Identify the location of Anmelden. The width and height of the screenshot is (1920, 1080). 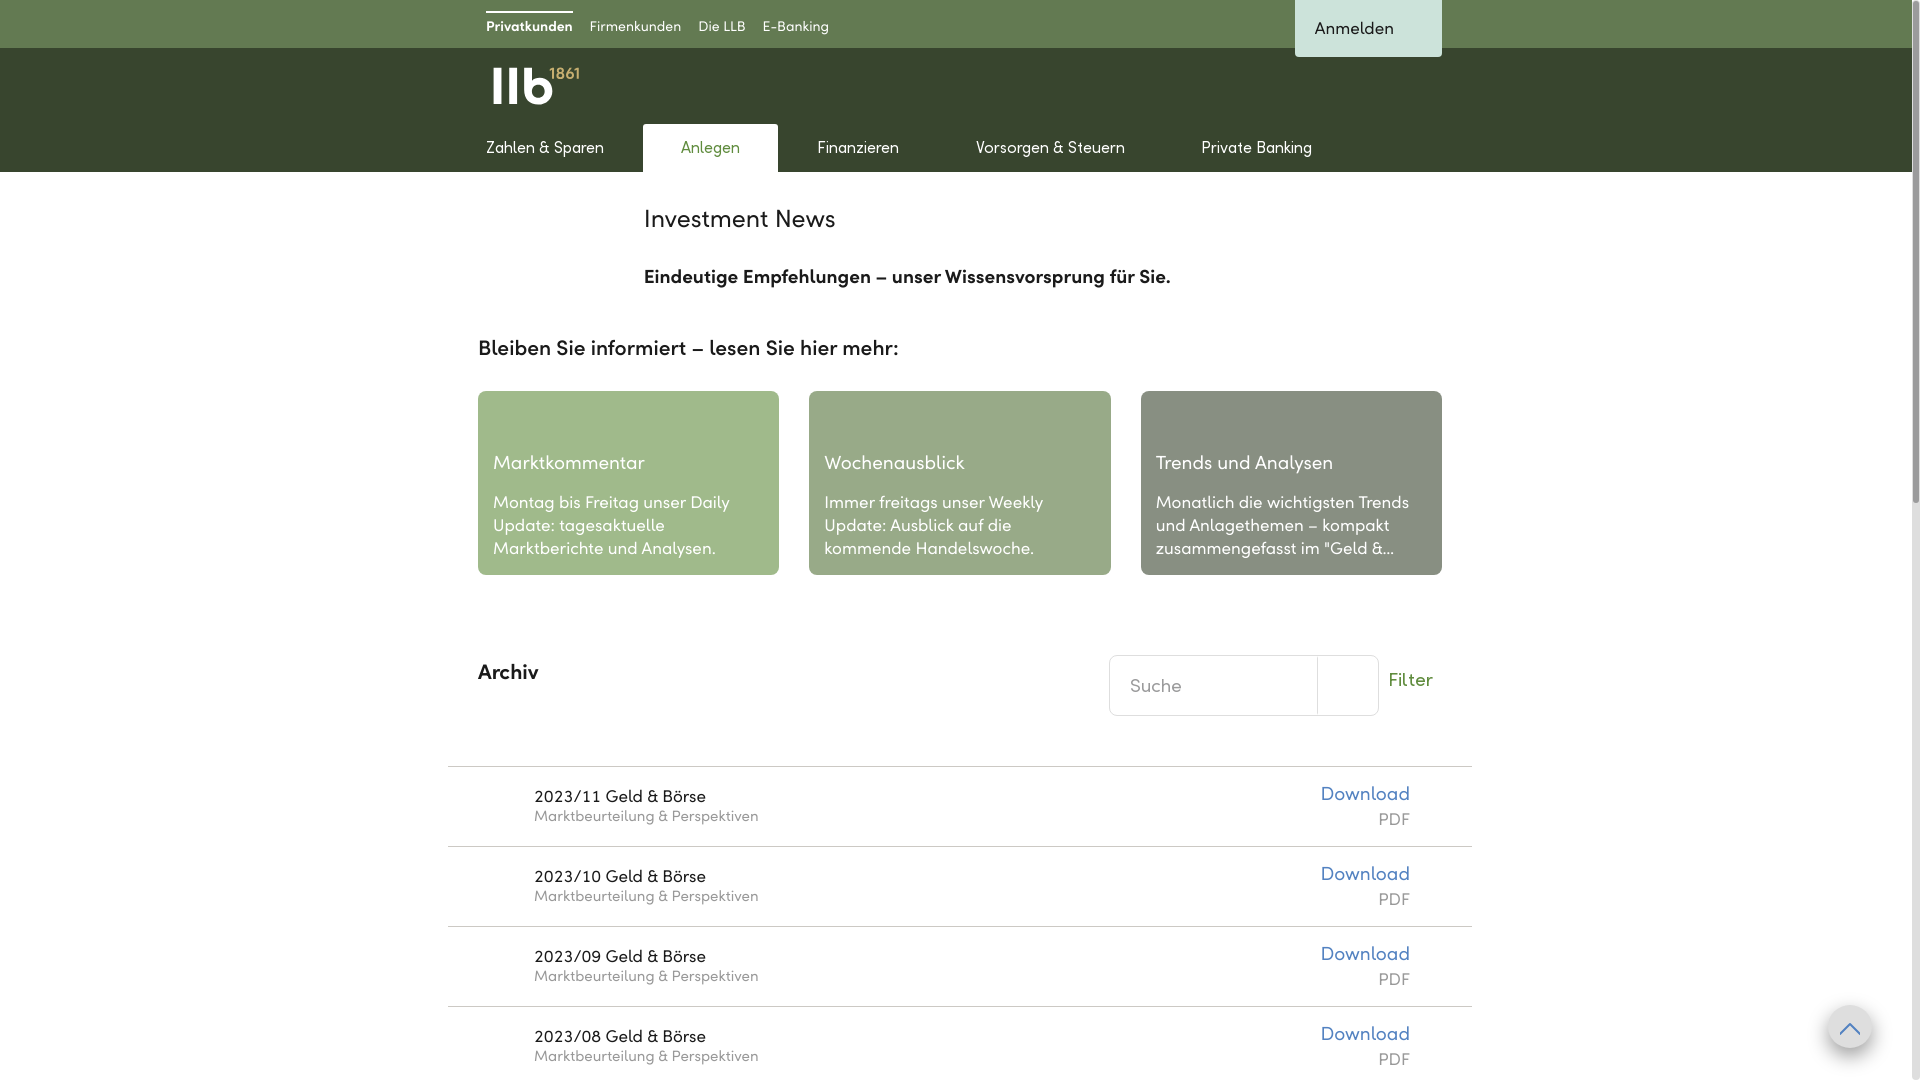
(1368, 28).